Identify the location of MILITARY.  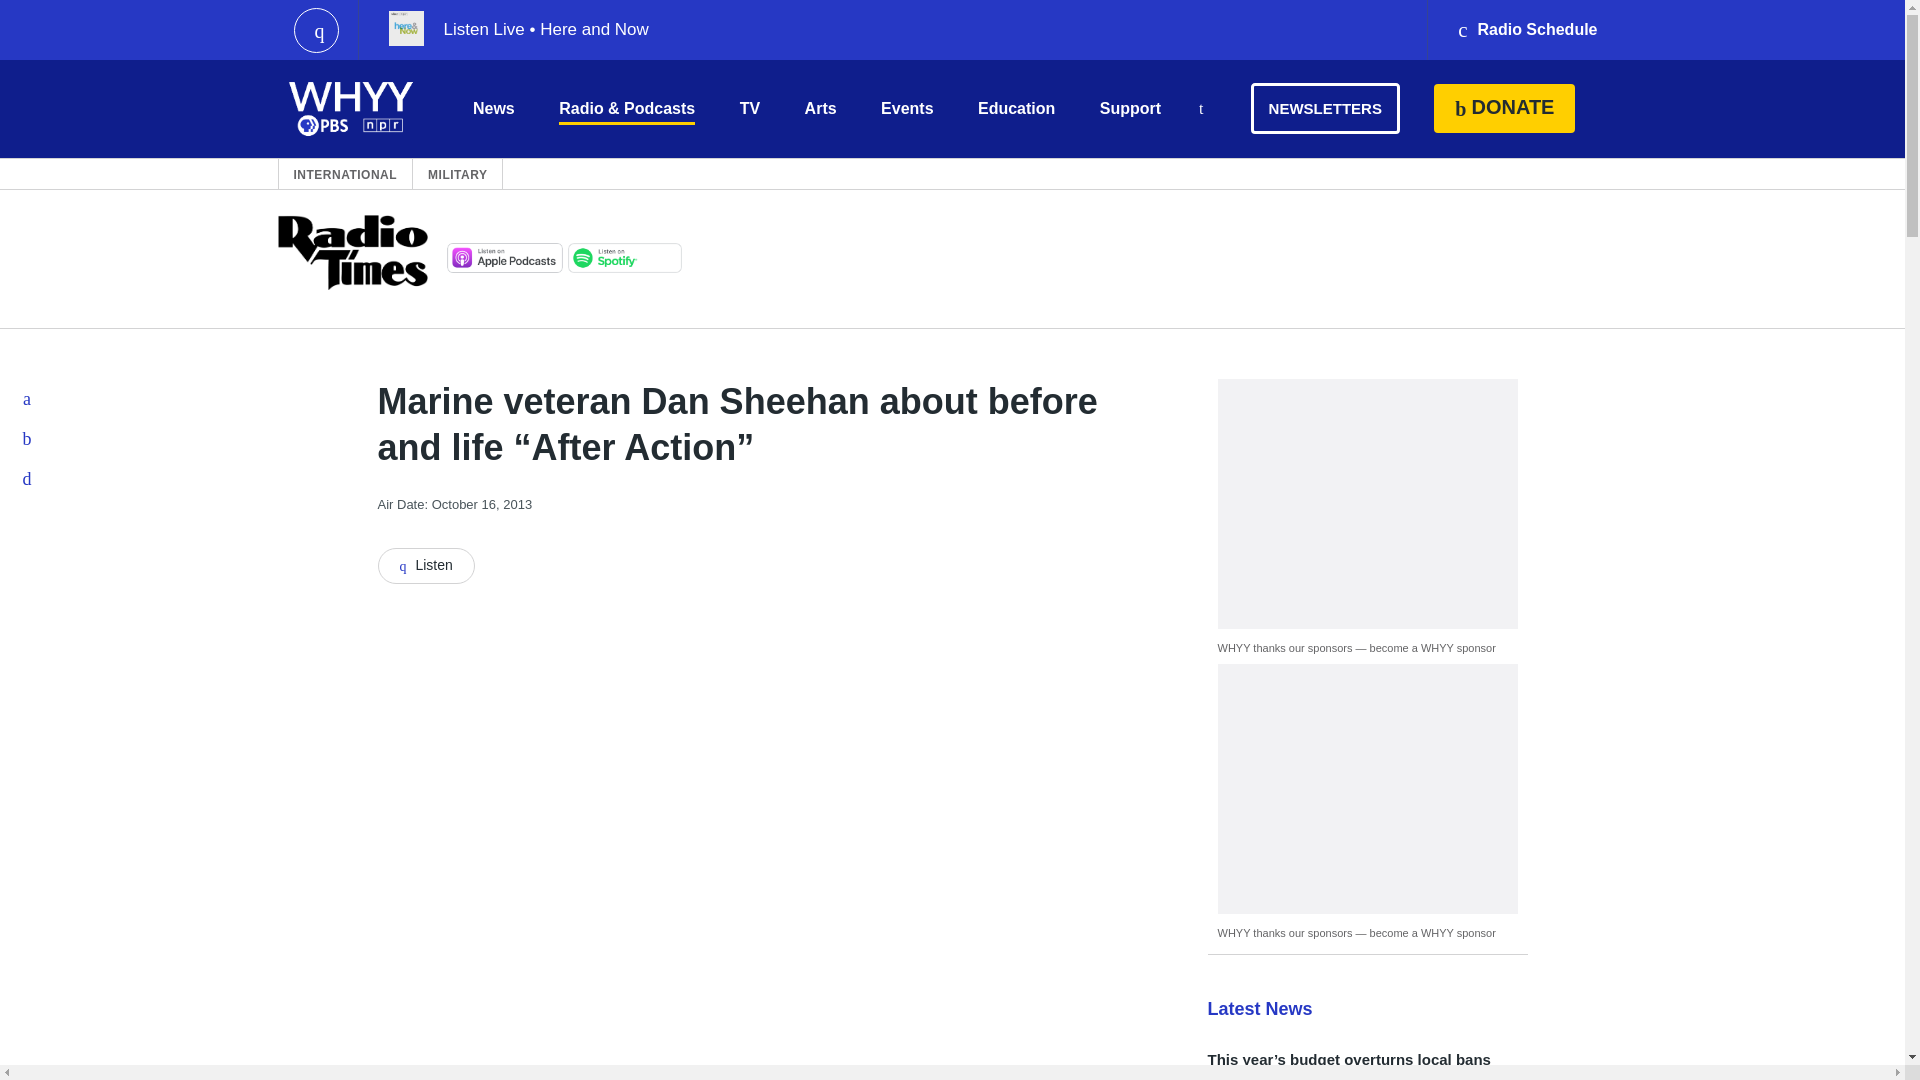
(458, 174).